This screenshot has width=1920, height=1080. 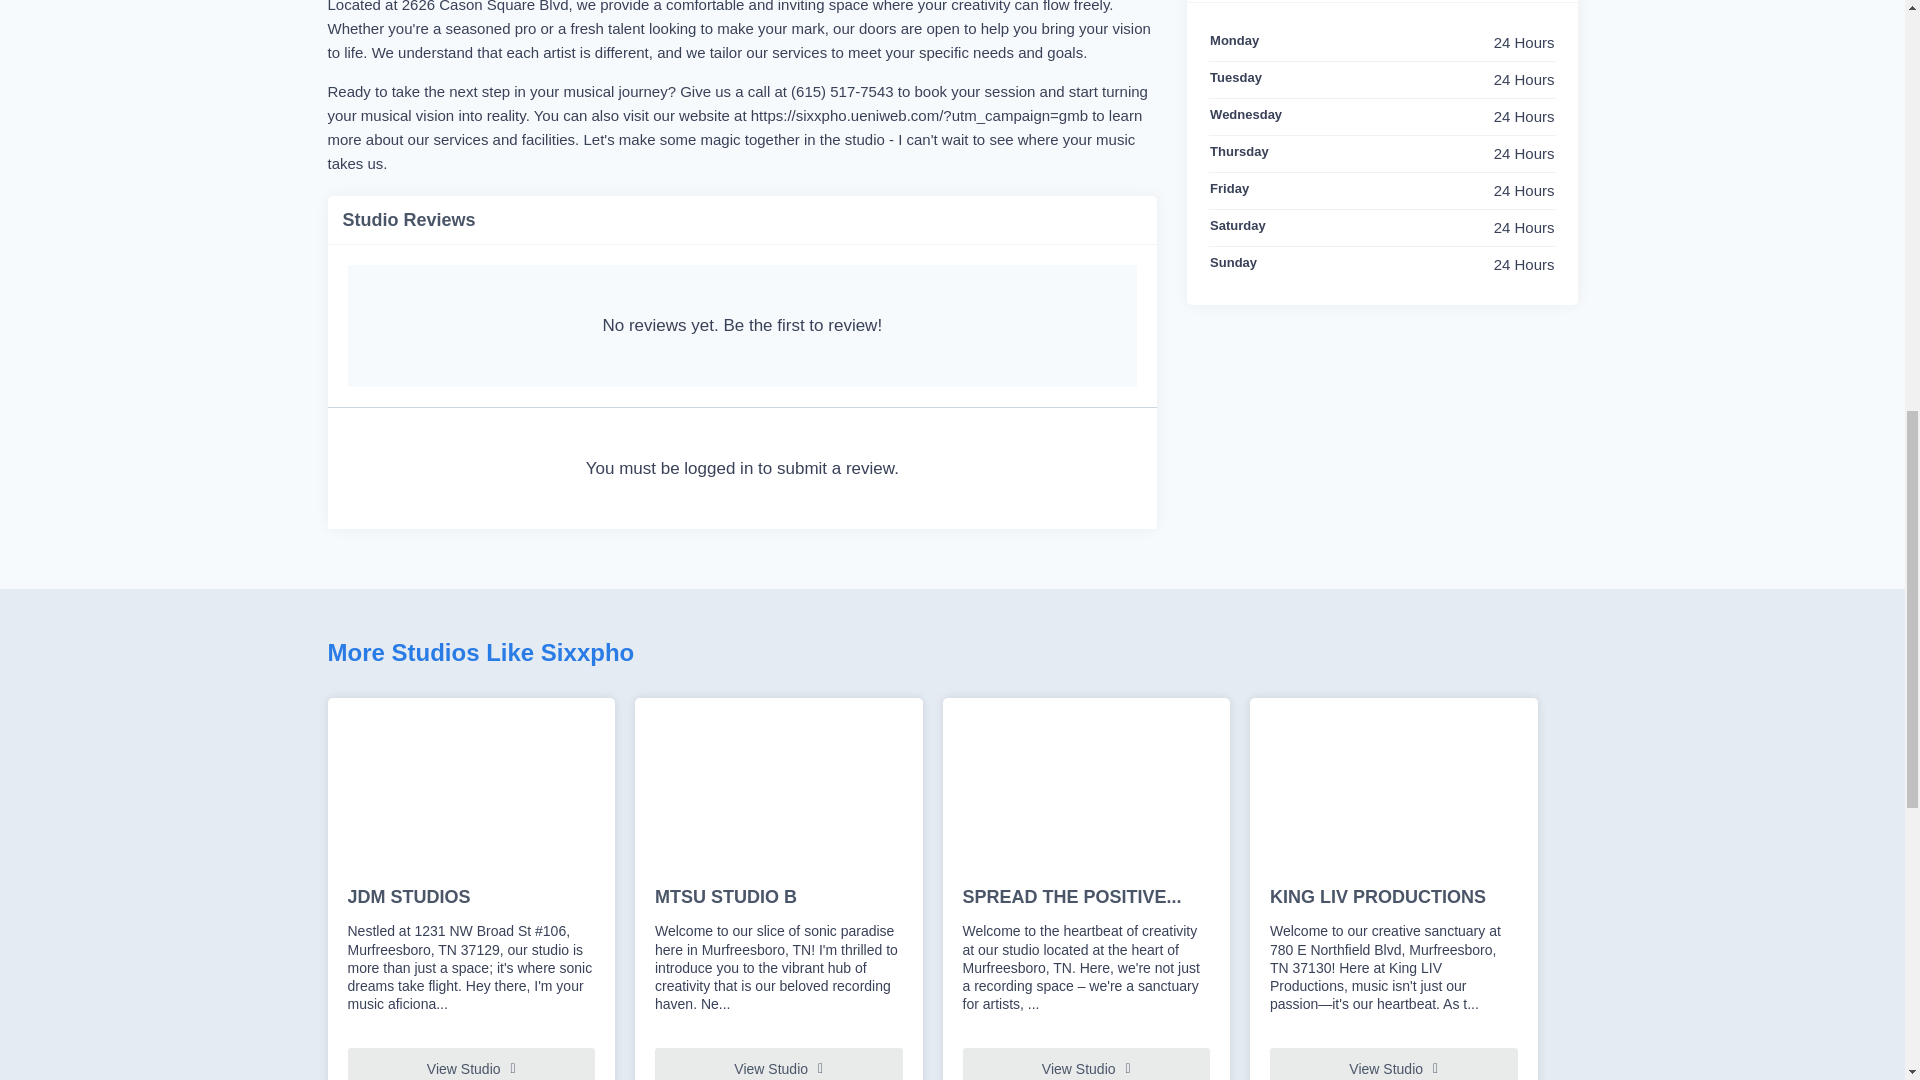 I want to click on View Studio, so click(x=778, y=1064).